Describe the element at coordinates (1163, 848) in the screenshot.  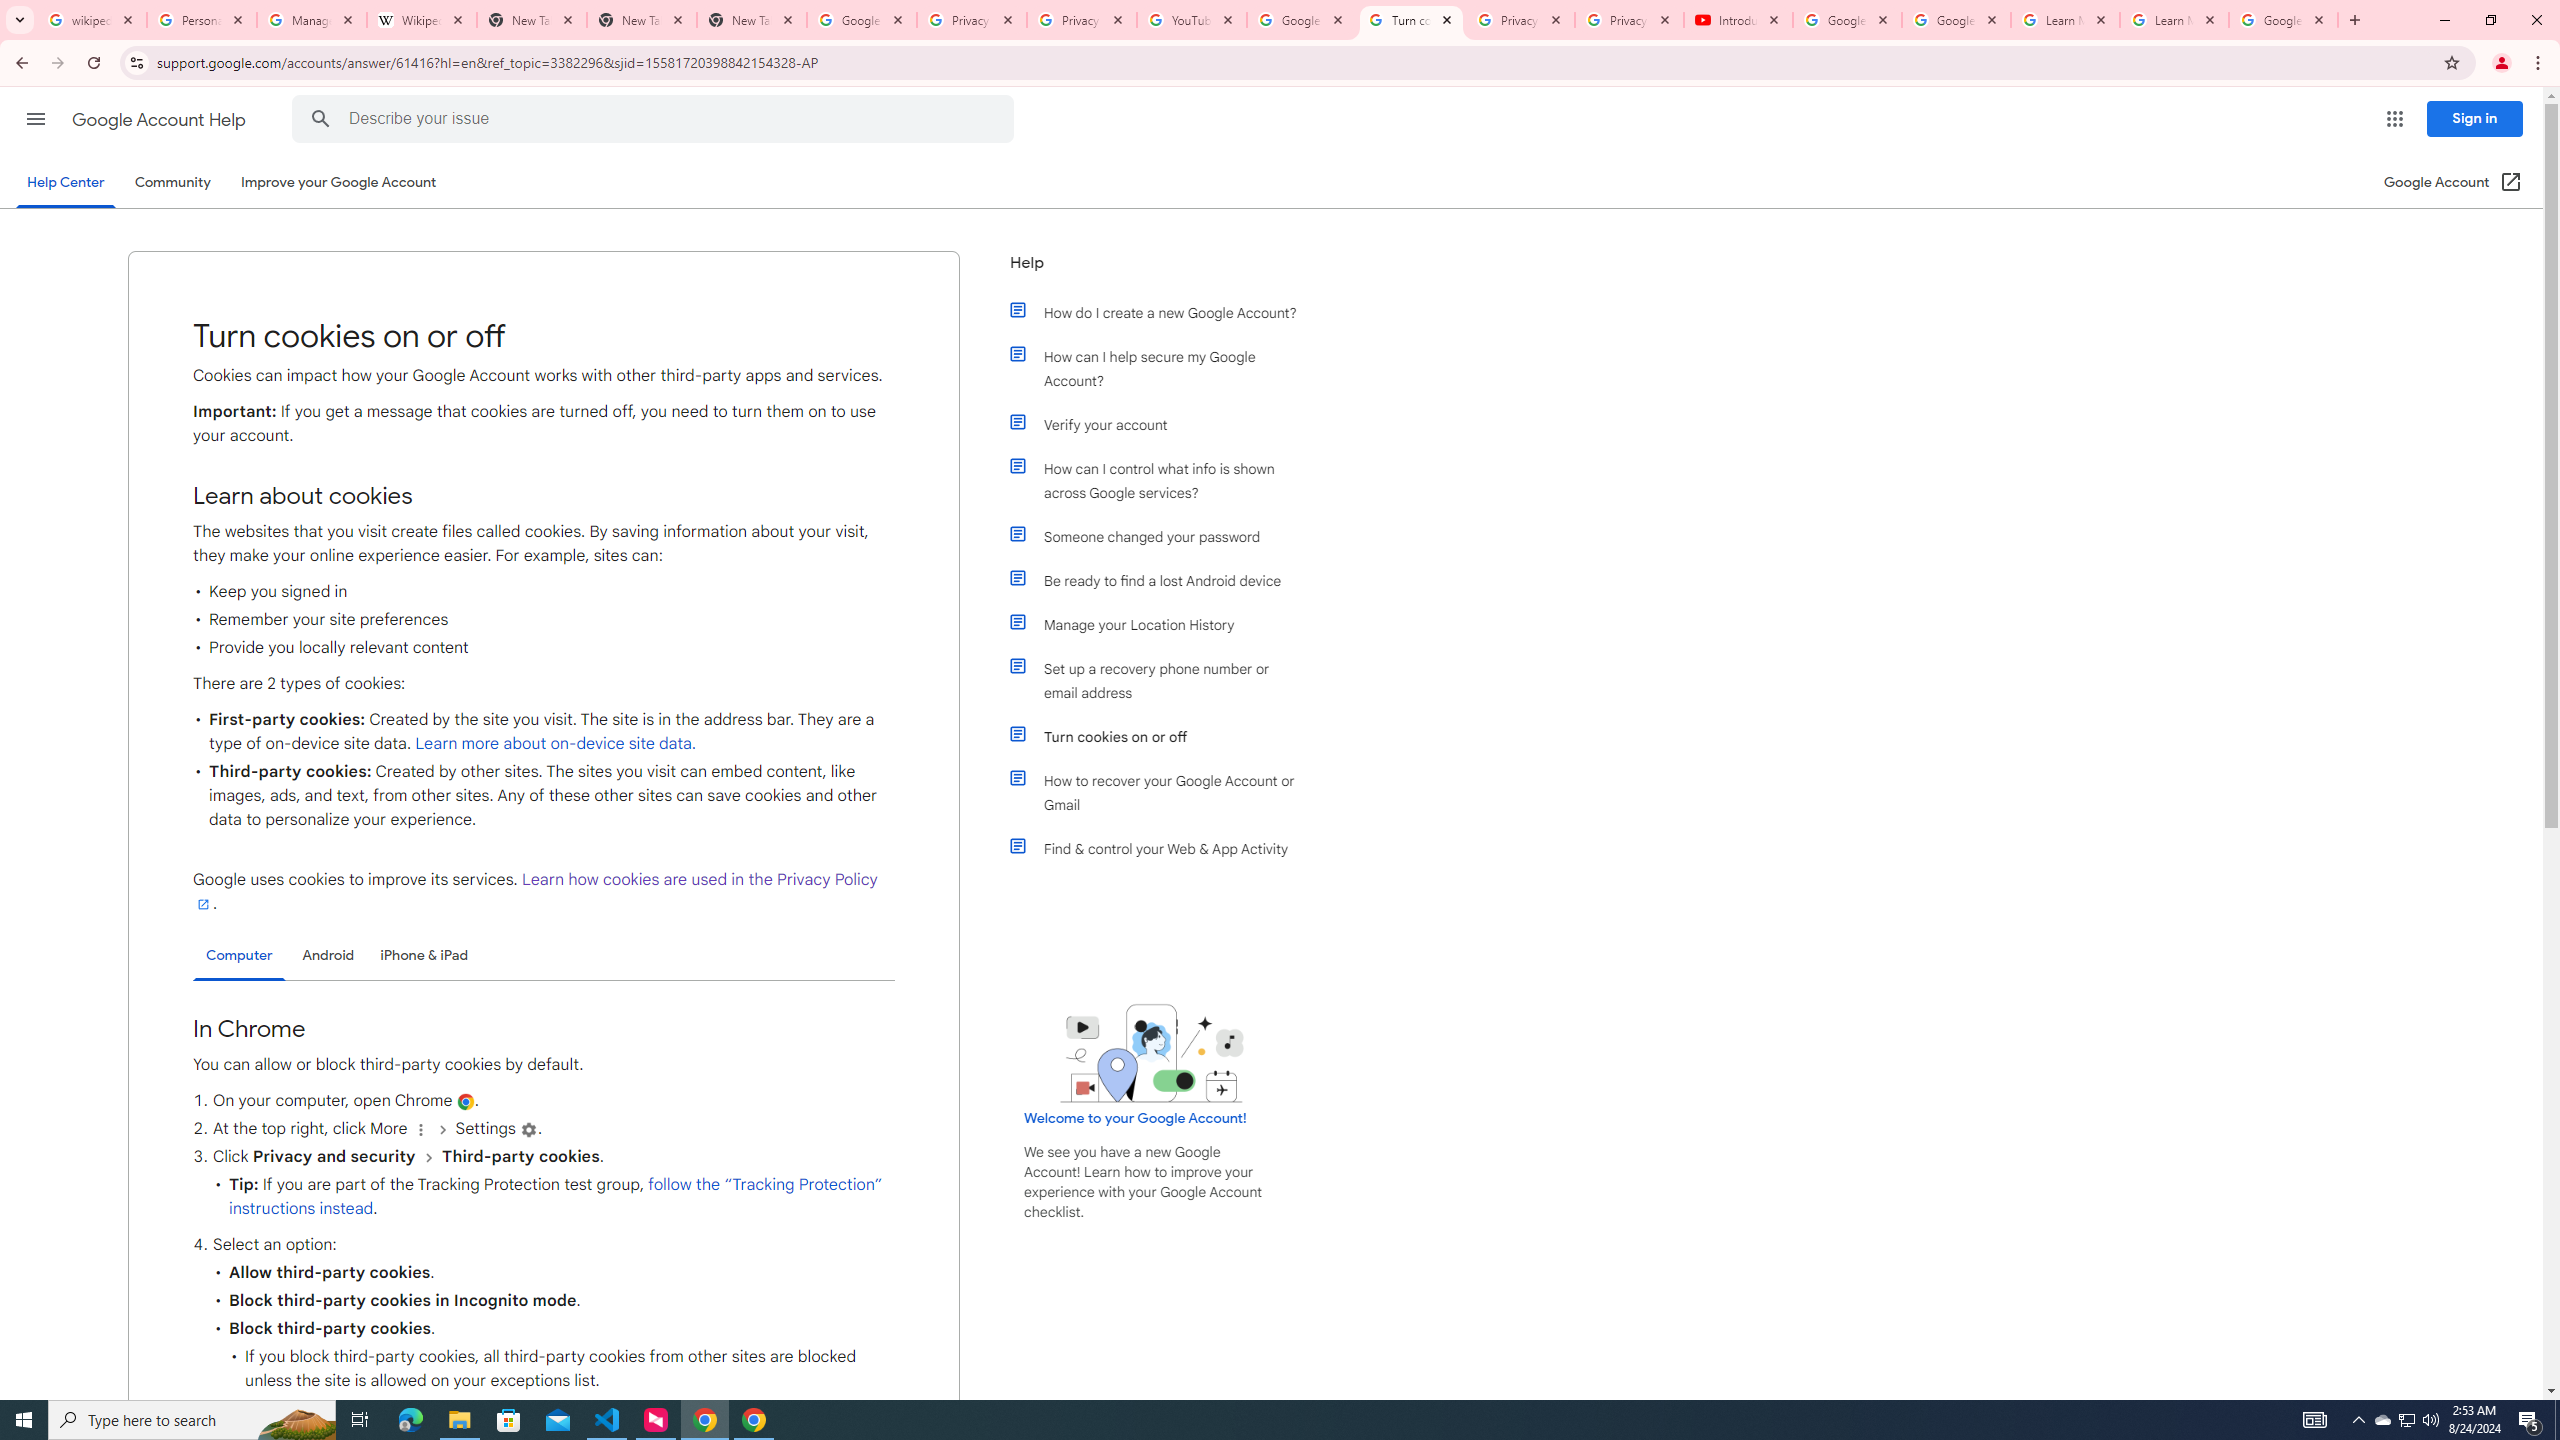
I see `Find & control your Web & App Activity` at that location.